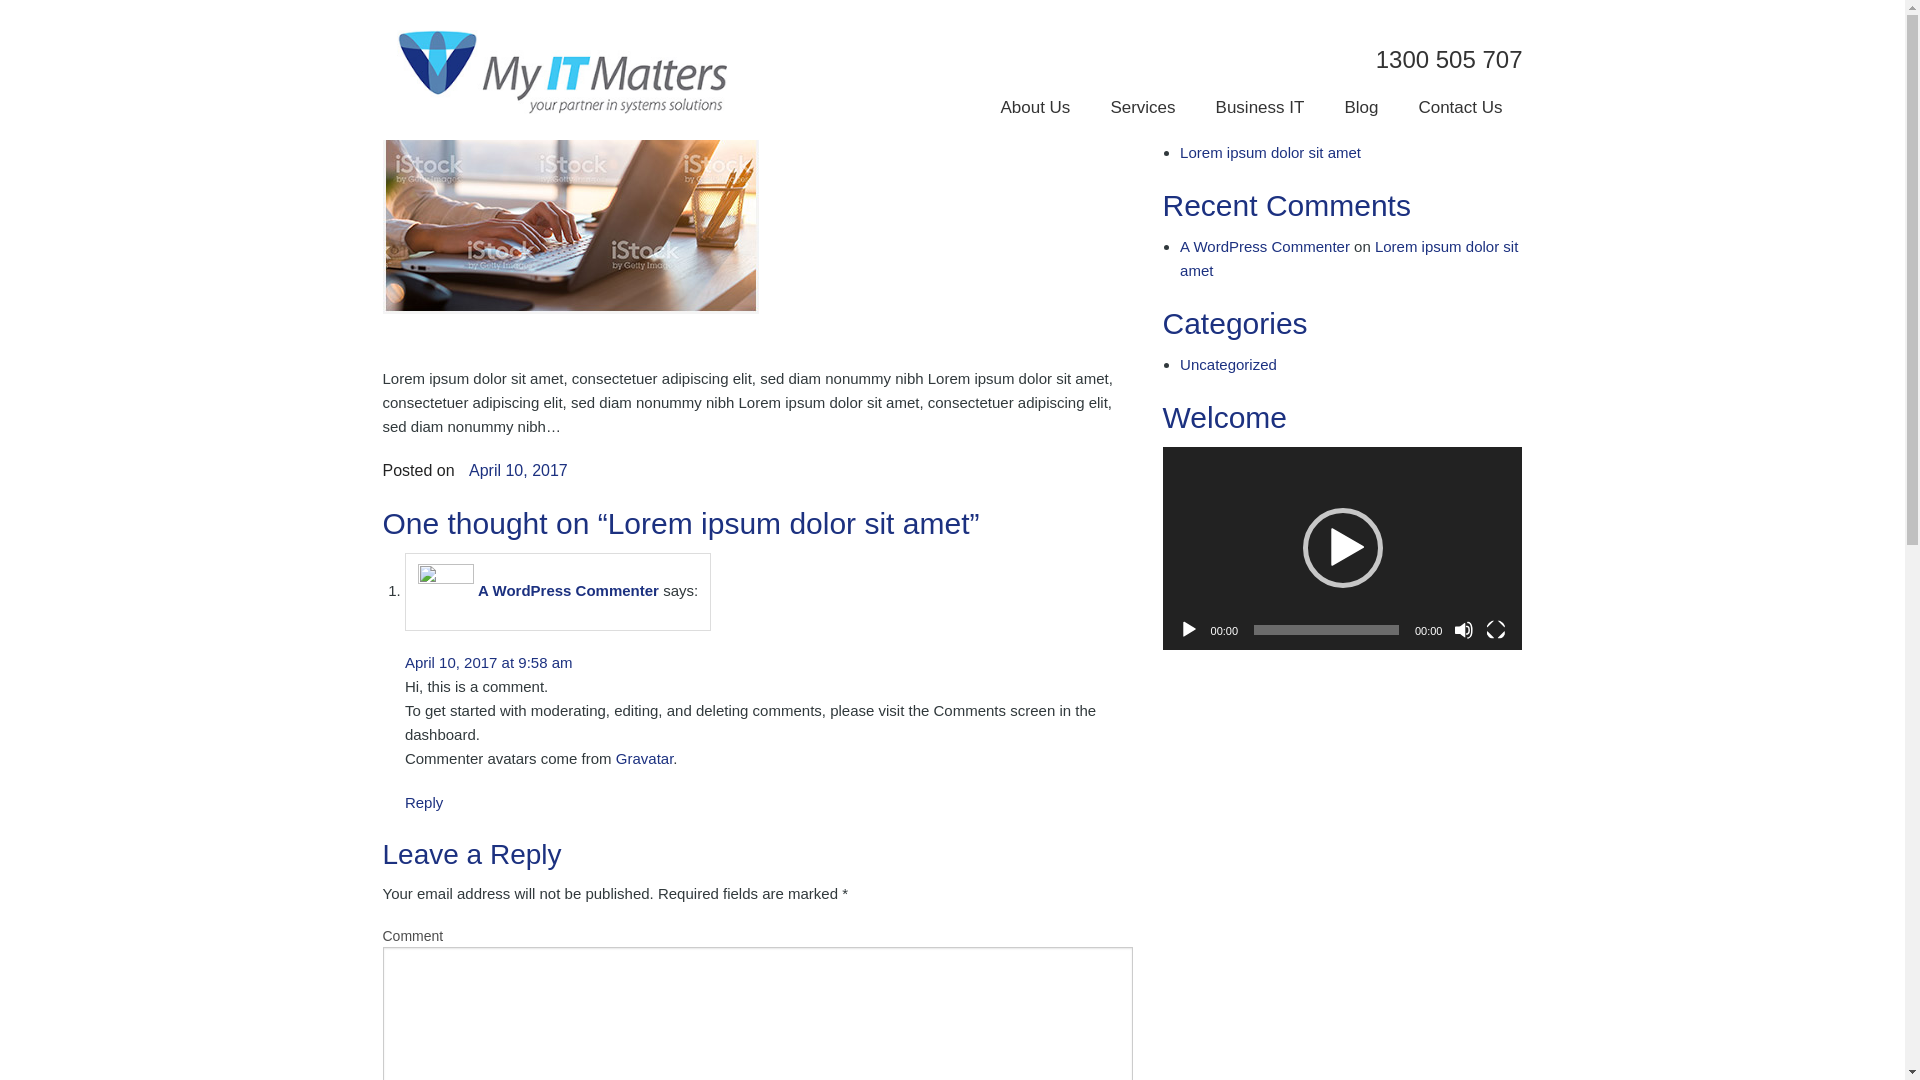 This screenshot has height=1080, width=1920. What do you see at coordinates (489, 662) in the screenshot?
I see `April 10, 2017 at 9:58 am` at bounding box center [489, 662].